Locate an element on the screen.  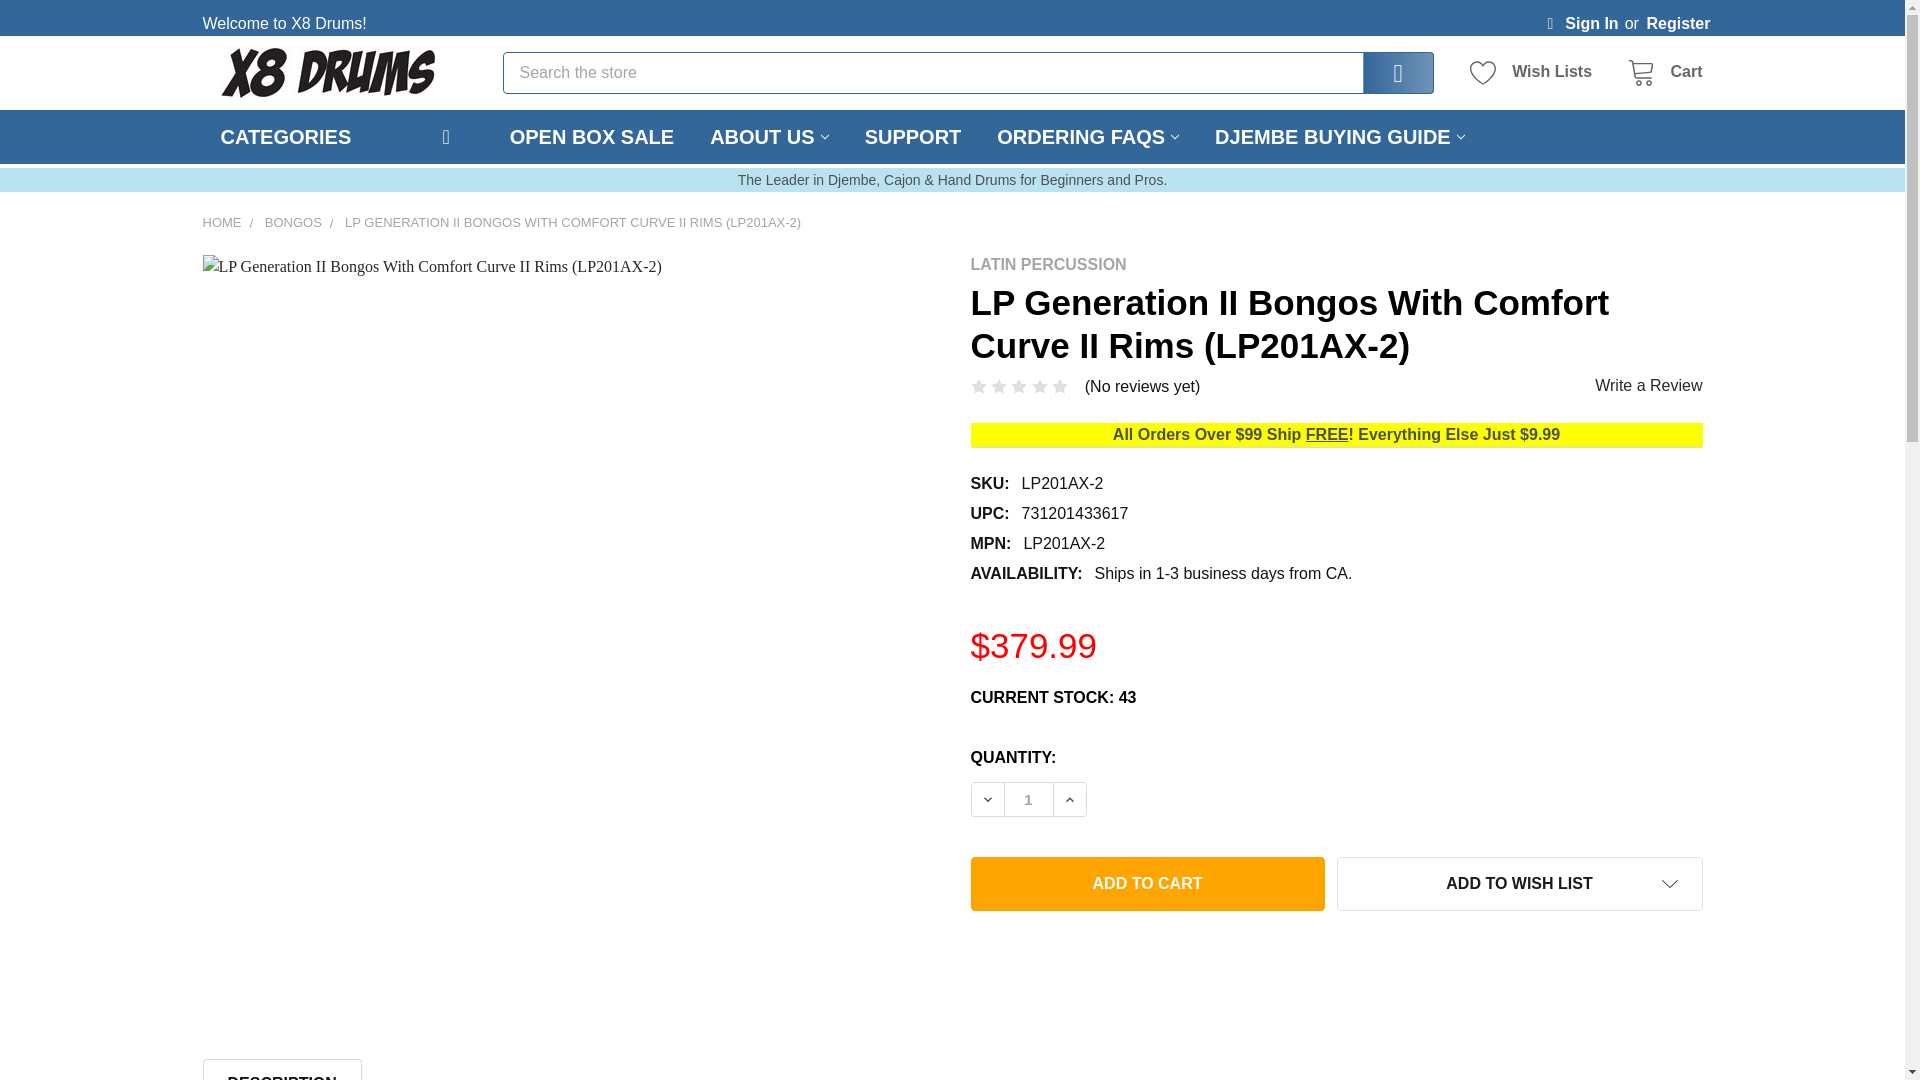
Add to Cart is located at coordinates (1146, 884).